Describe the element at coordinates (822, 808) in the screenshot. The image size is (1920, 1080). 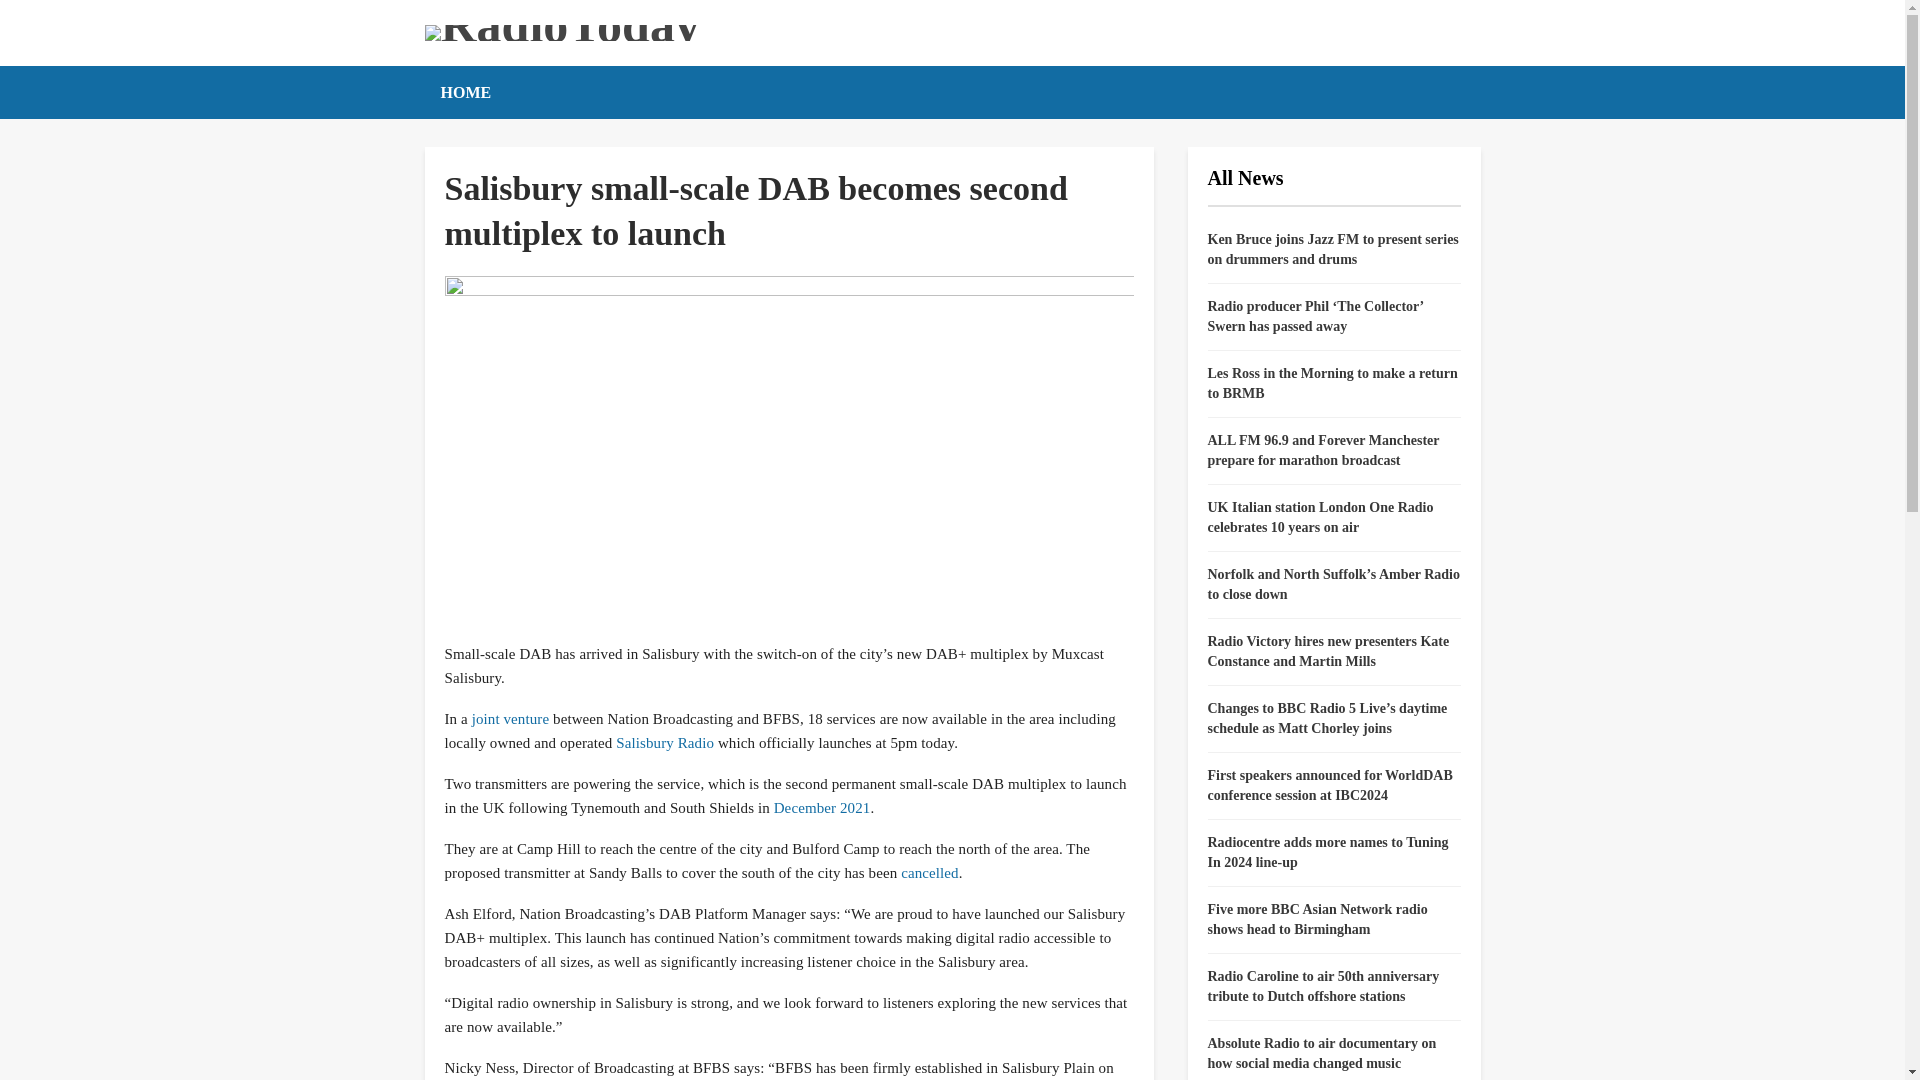
I see `December 2021` at that location.